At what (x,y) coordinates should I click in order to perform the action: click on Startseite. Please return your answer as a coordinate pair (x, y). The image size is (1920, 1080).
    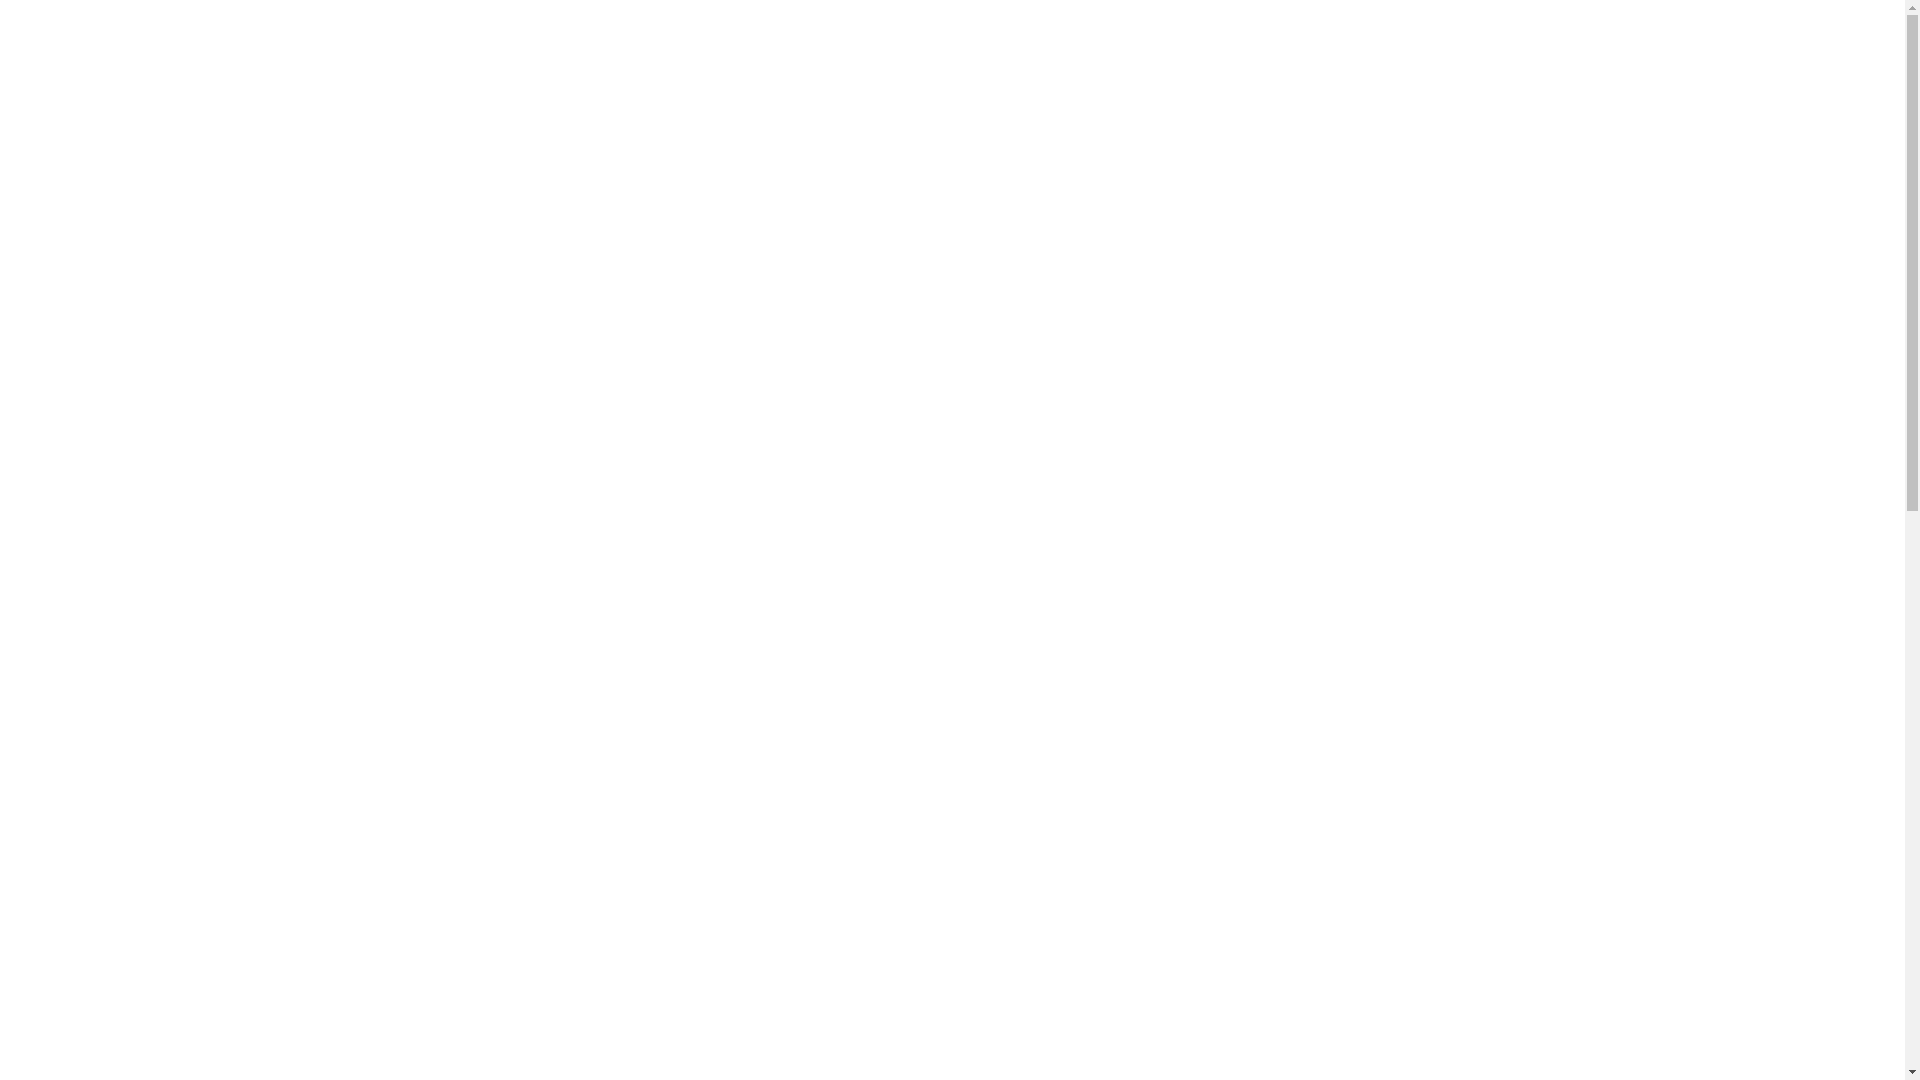
    Looking at the image, I should click on (70, 62).